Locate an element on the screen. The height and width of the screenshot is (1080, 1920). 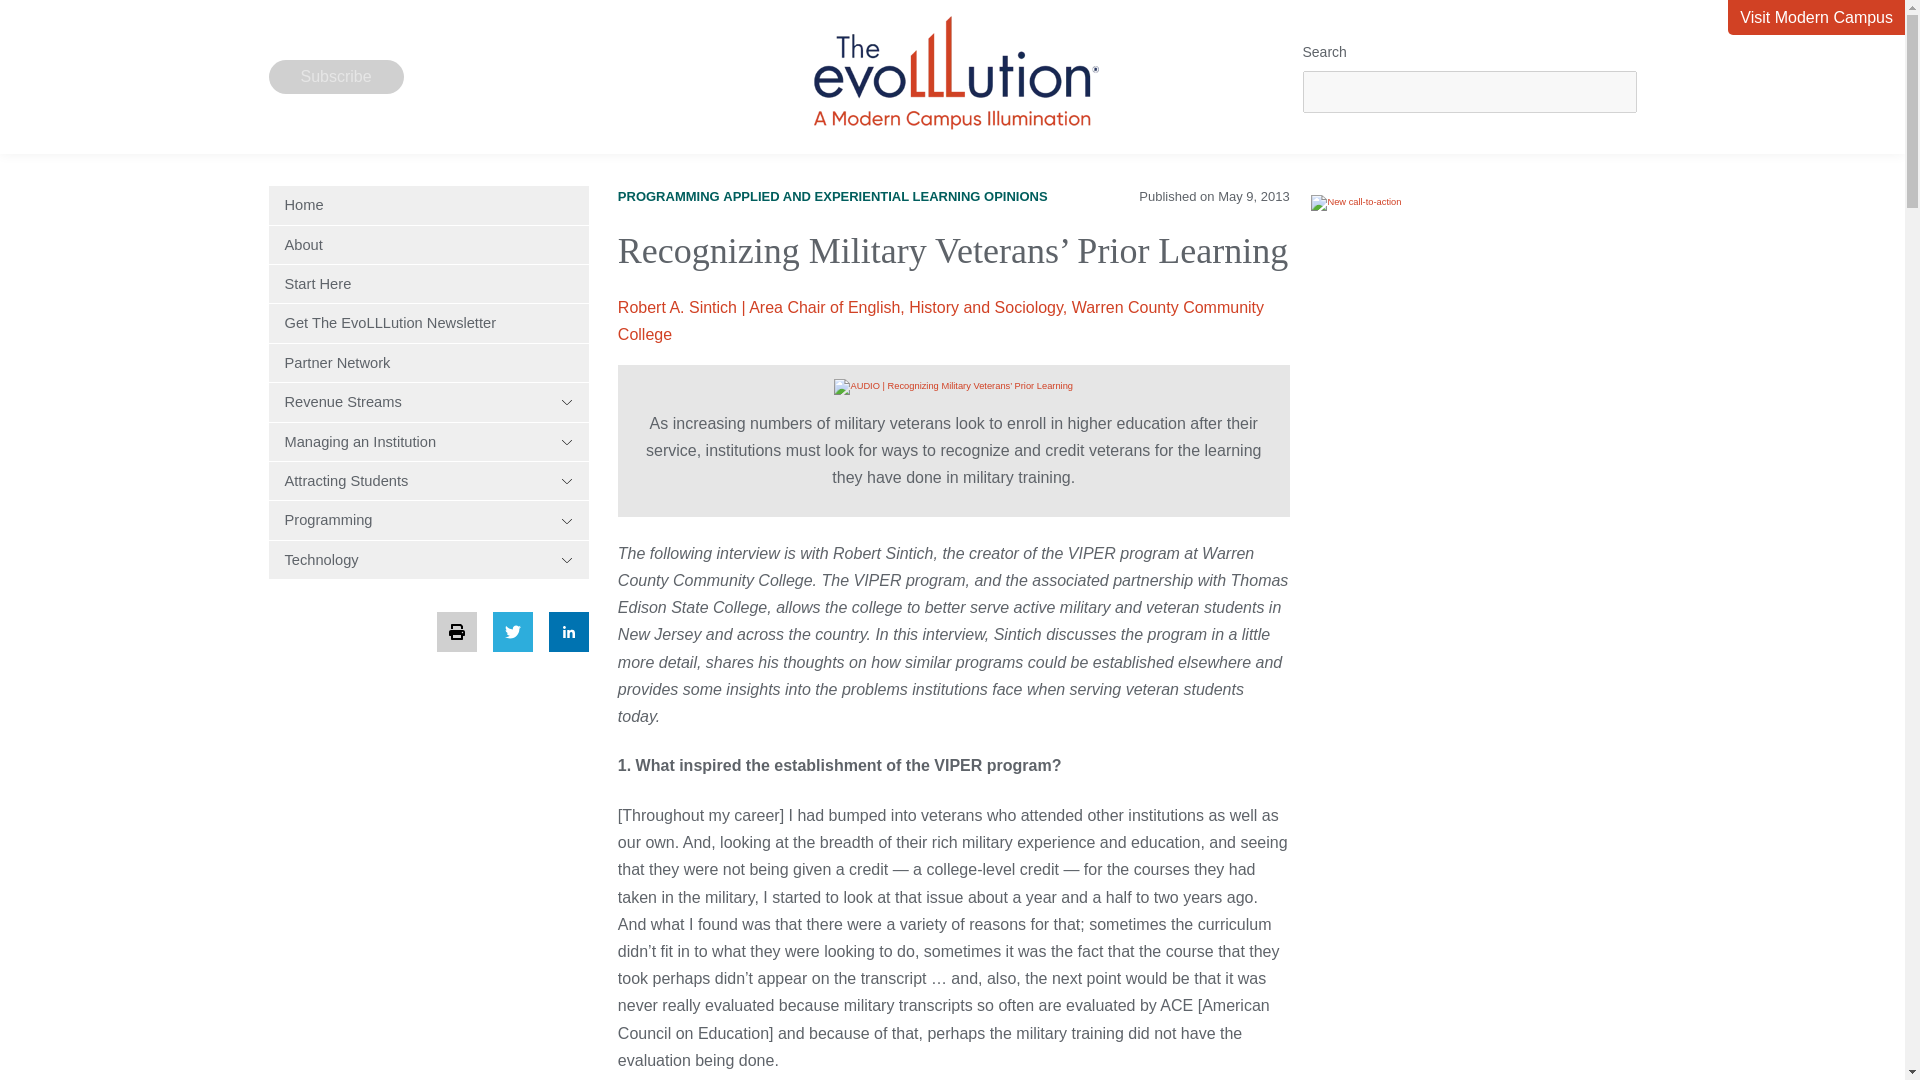
Attracting Students is located at coordinates (428, 481).